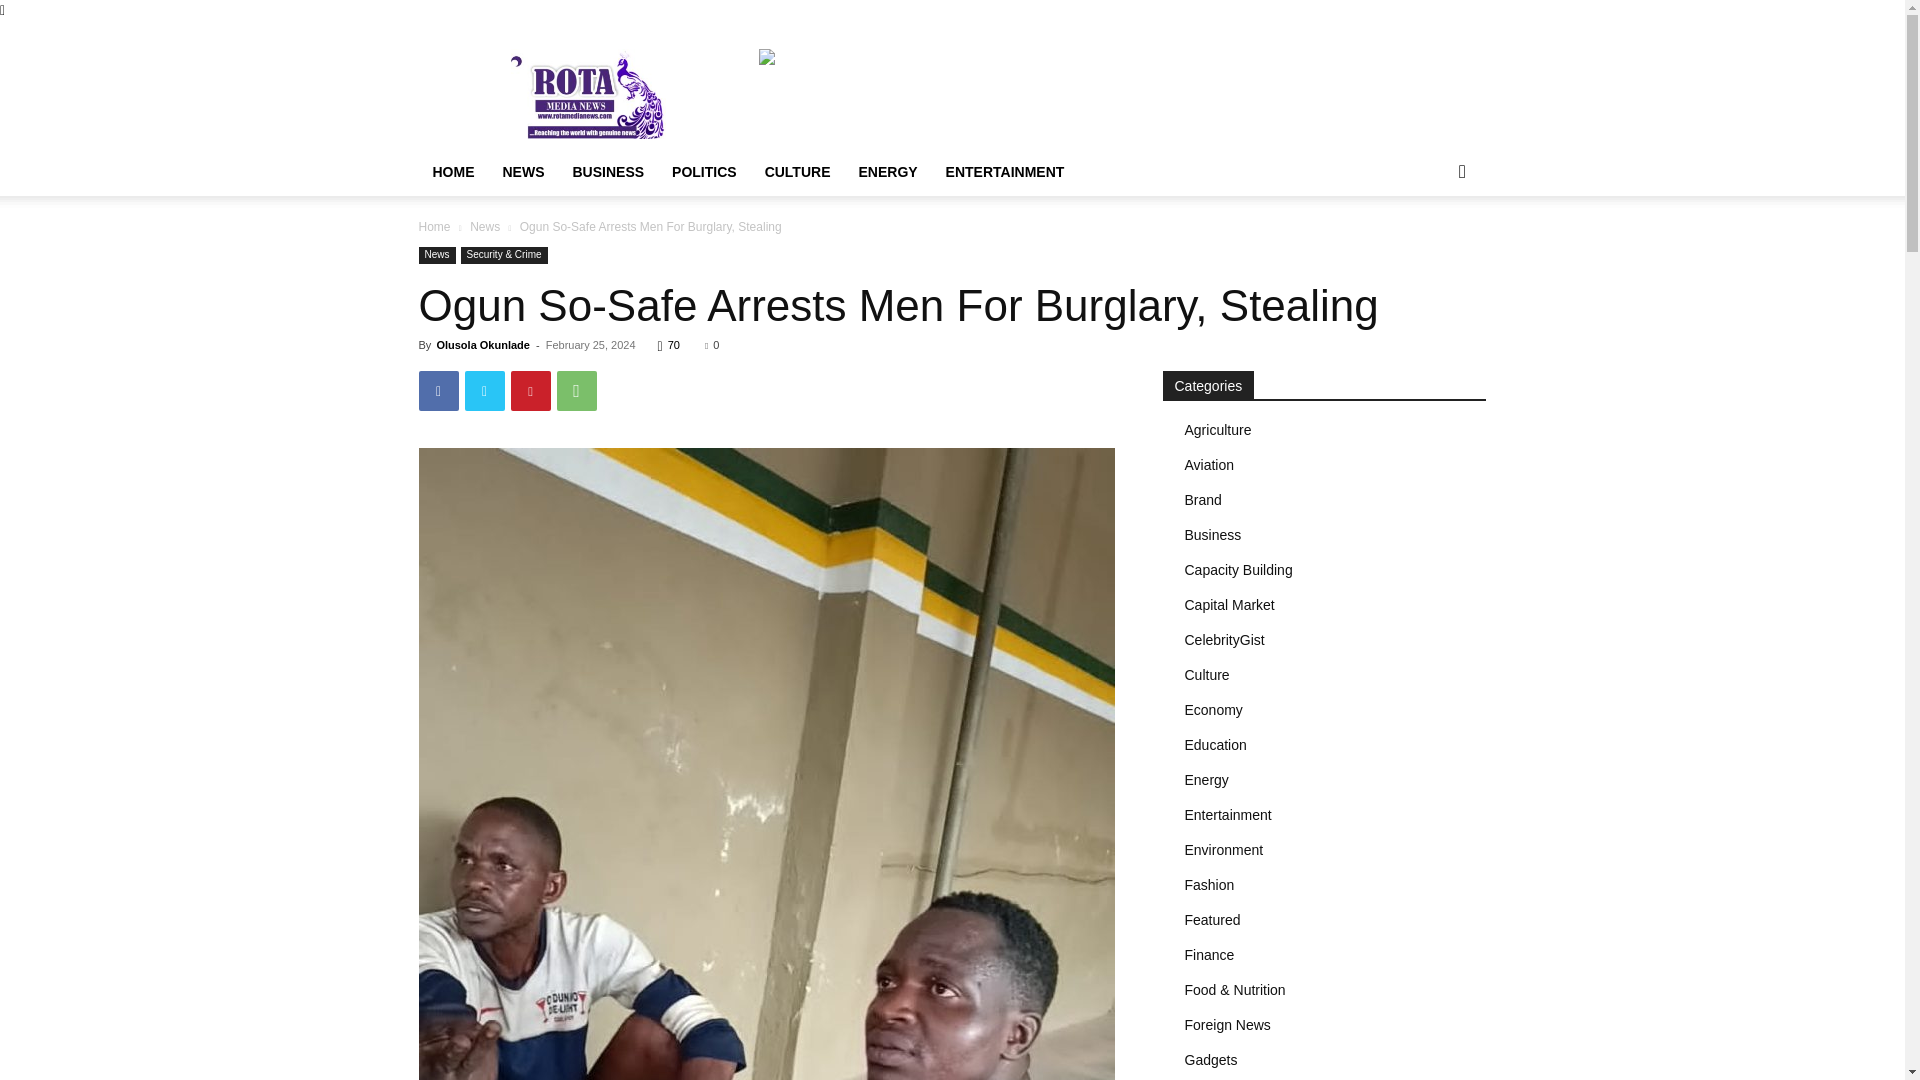  Describe the element at coordinates (436, 255) in the screenshot. I see `News` at that location.